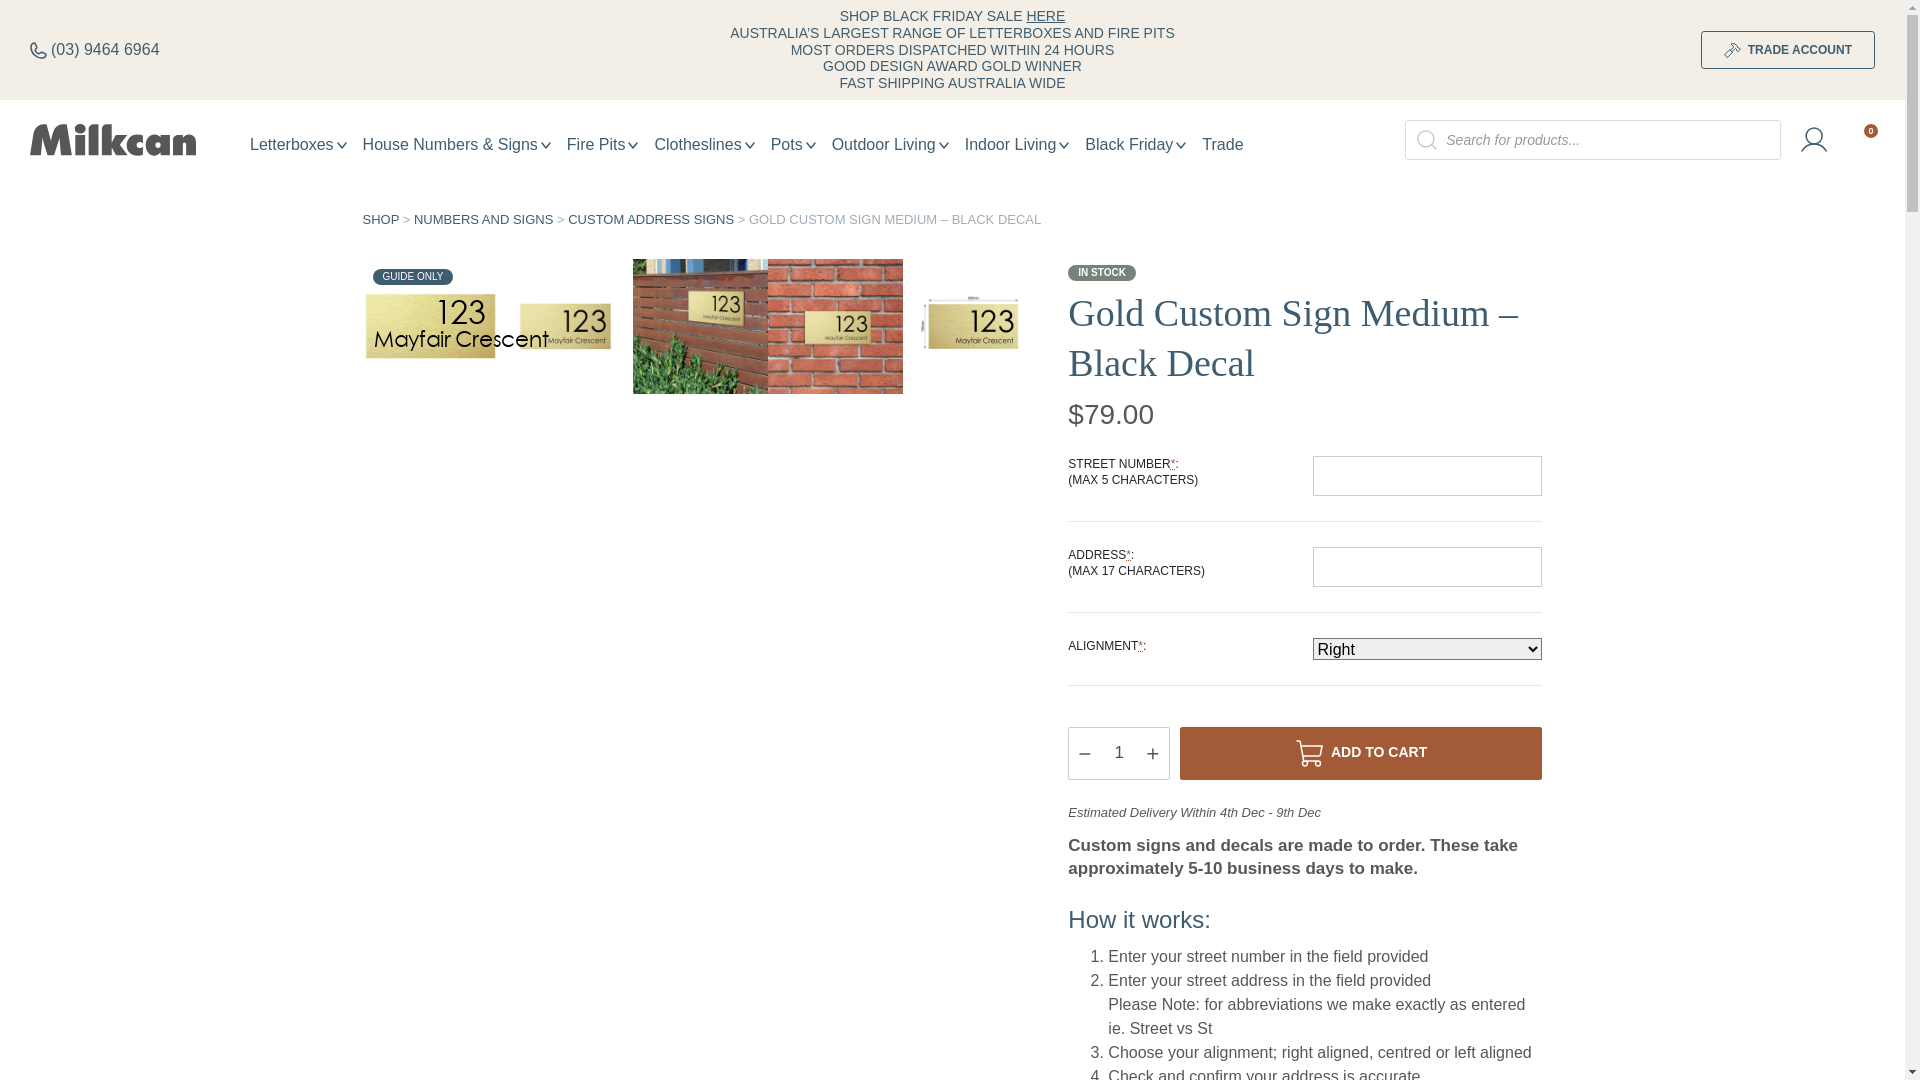 This screenshot has height=1080, width=1920. What do you see at coordinates (836, 326) in the screenshot?
I see `Milkcan-Mayfair-gold-aluminium-Signs-black-small-hs-800px` at bounding box center [836, 326].